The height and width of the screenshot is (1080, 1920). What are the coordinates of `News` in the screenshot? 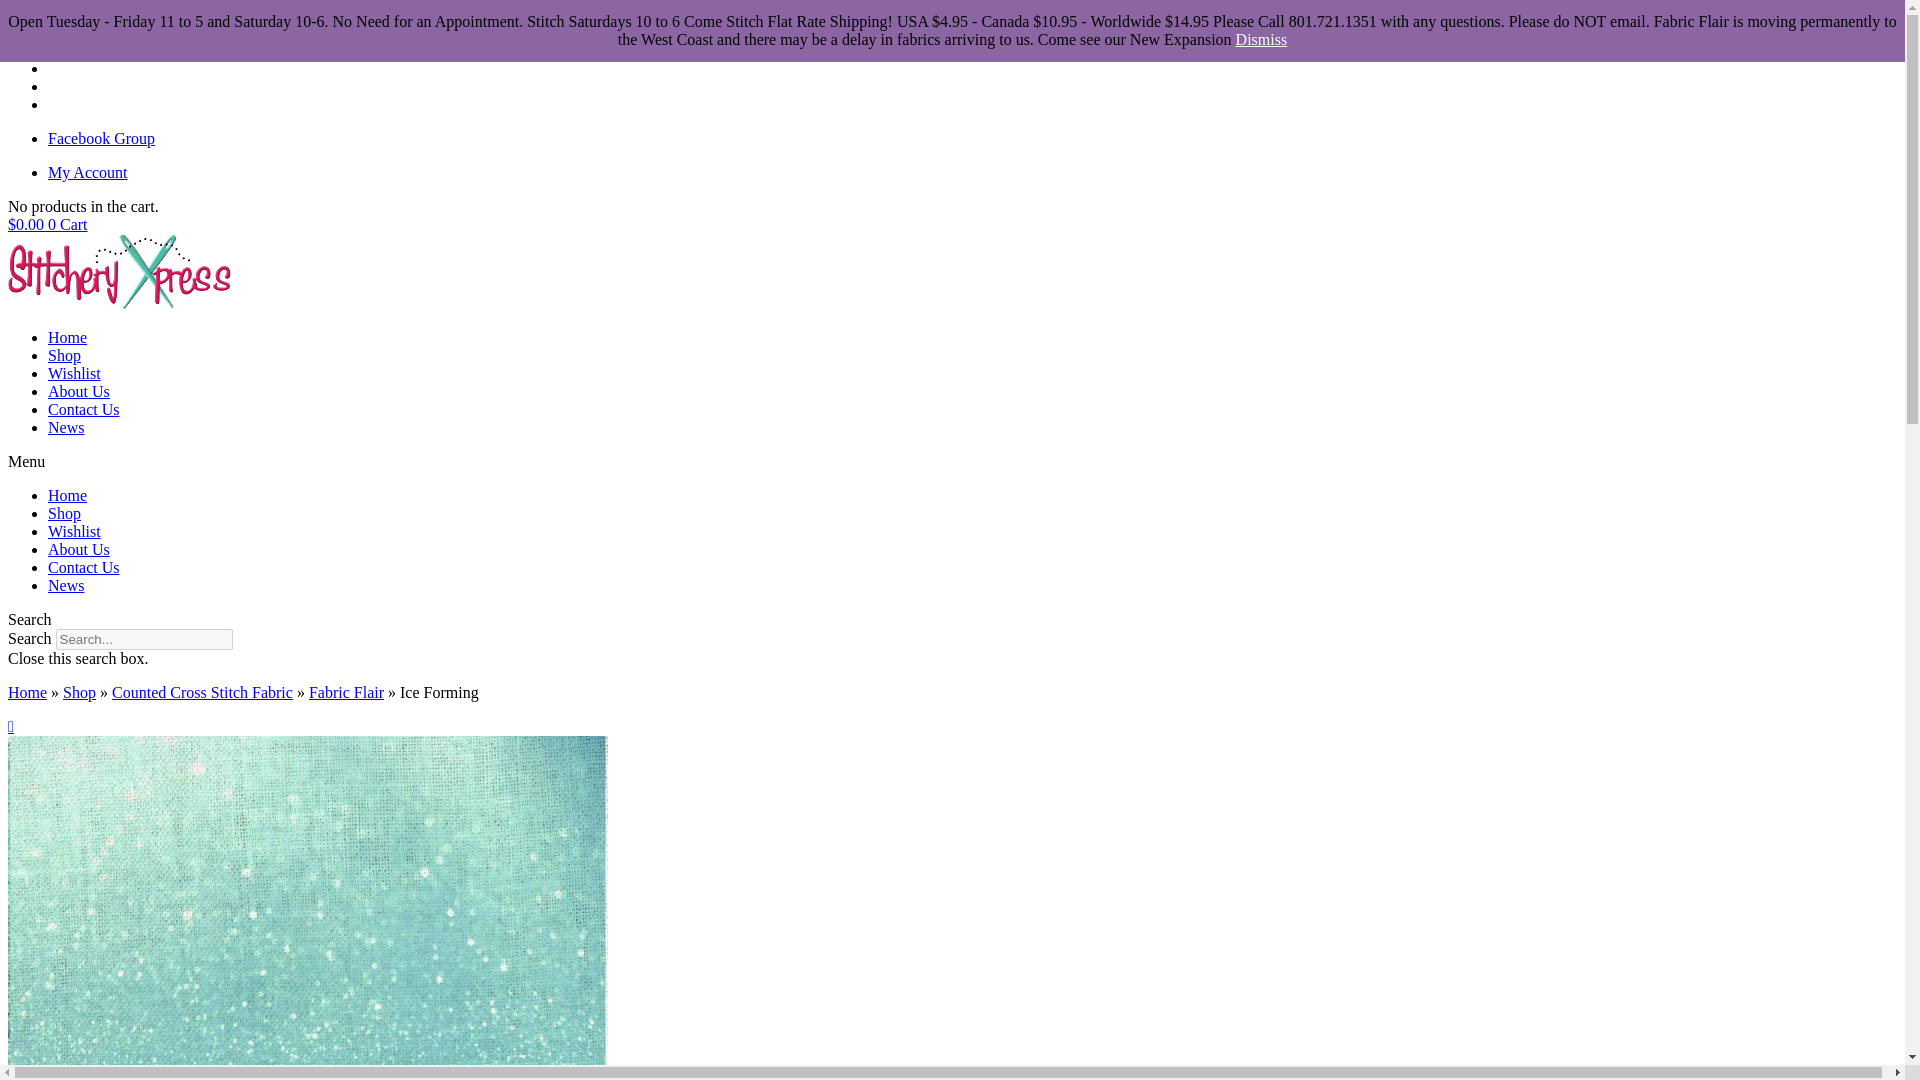 It's located at (66, 428).